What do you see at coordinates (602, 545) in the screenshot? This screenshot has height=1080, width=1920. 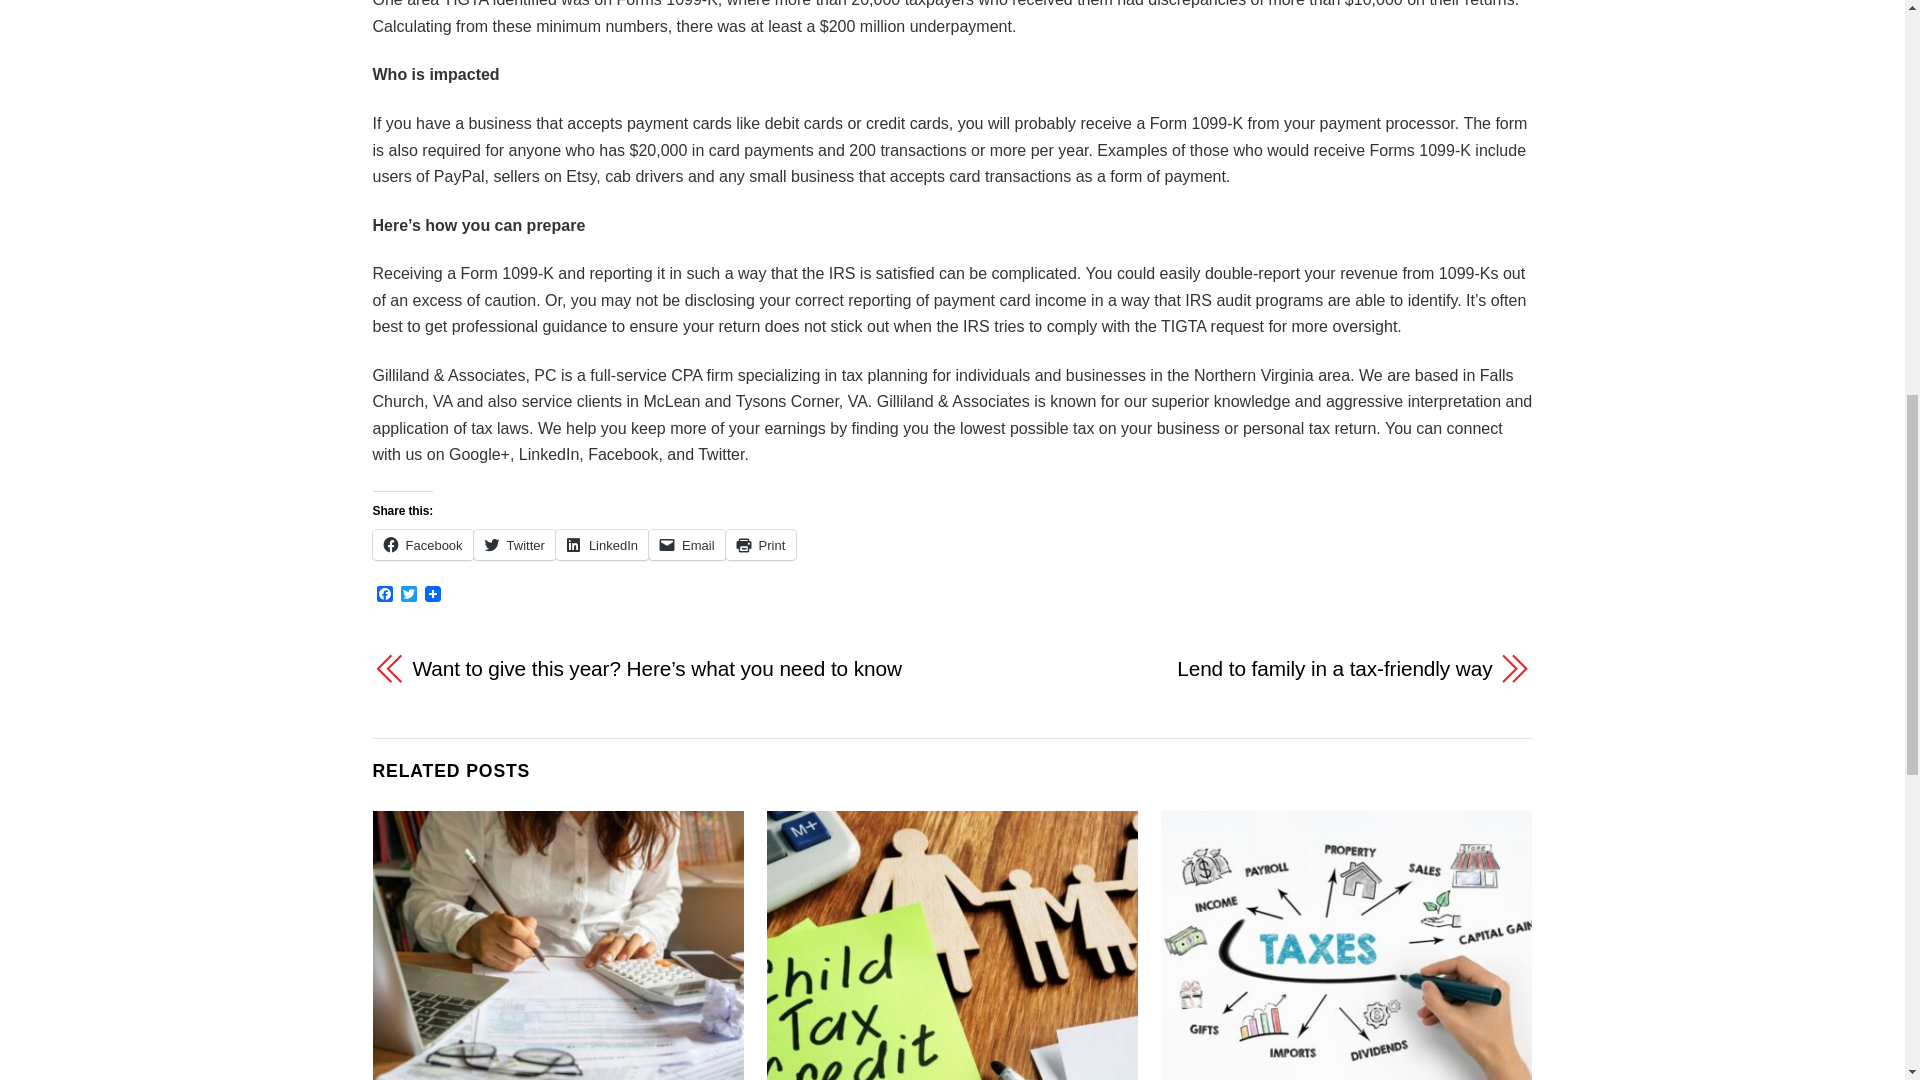 I see `Click to share on LinkedIn` at bounding box center [602, 545].